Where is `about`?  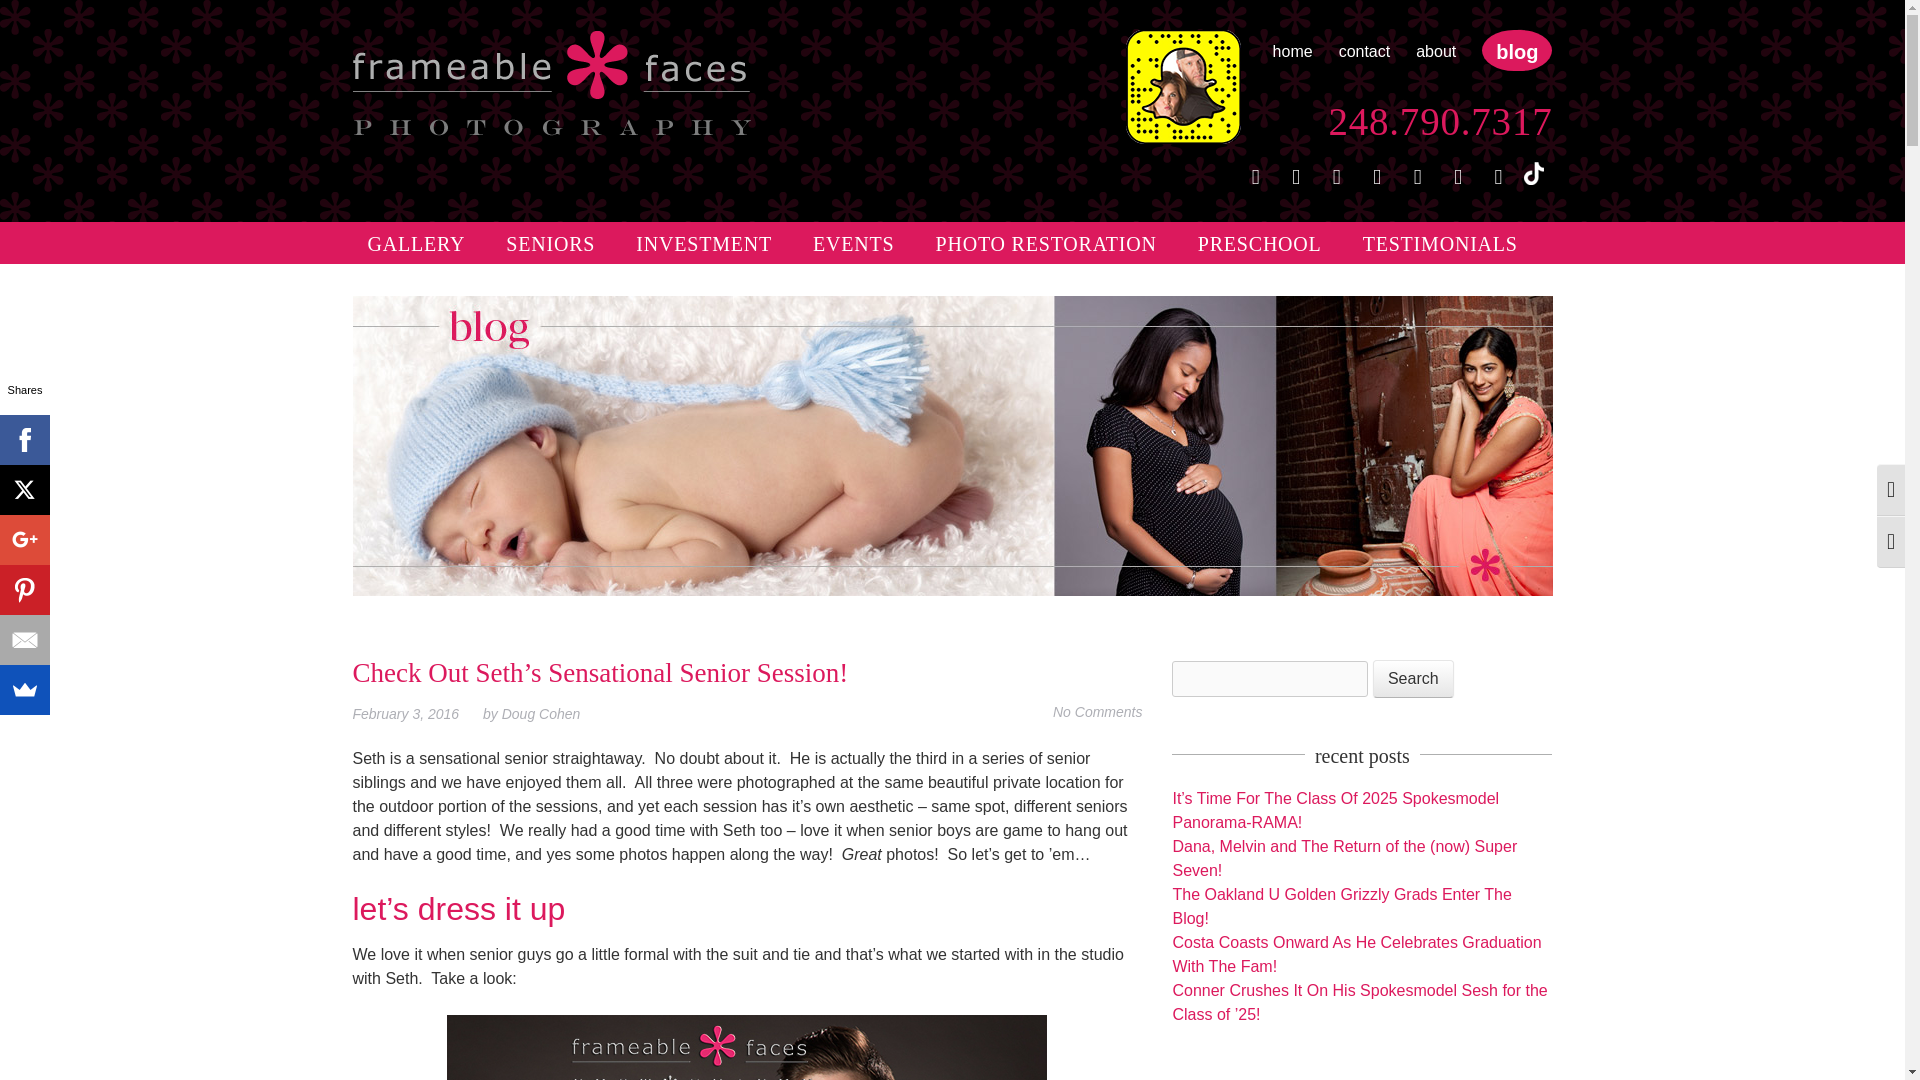
about is located at coordinates (1436, 52).